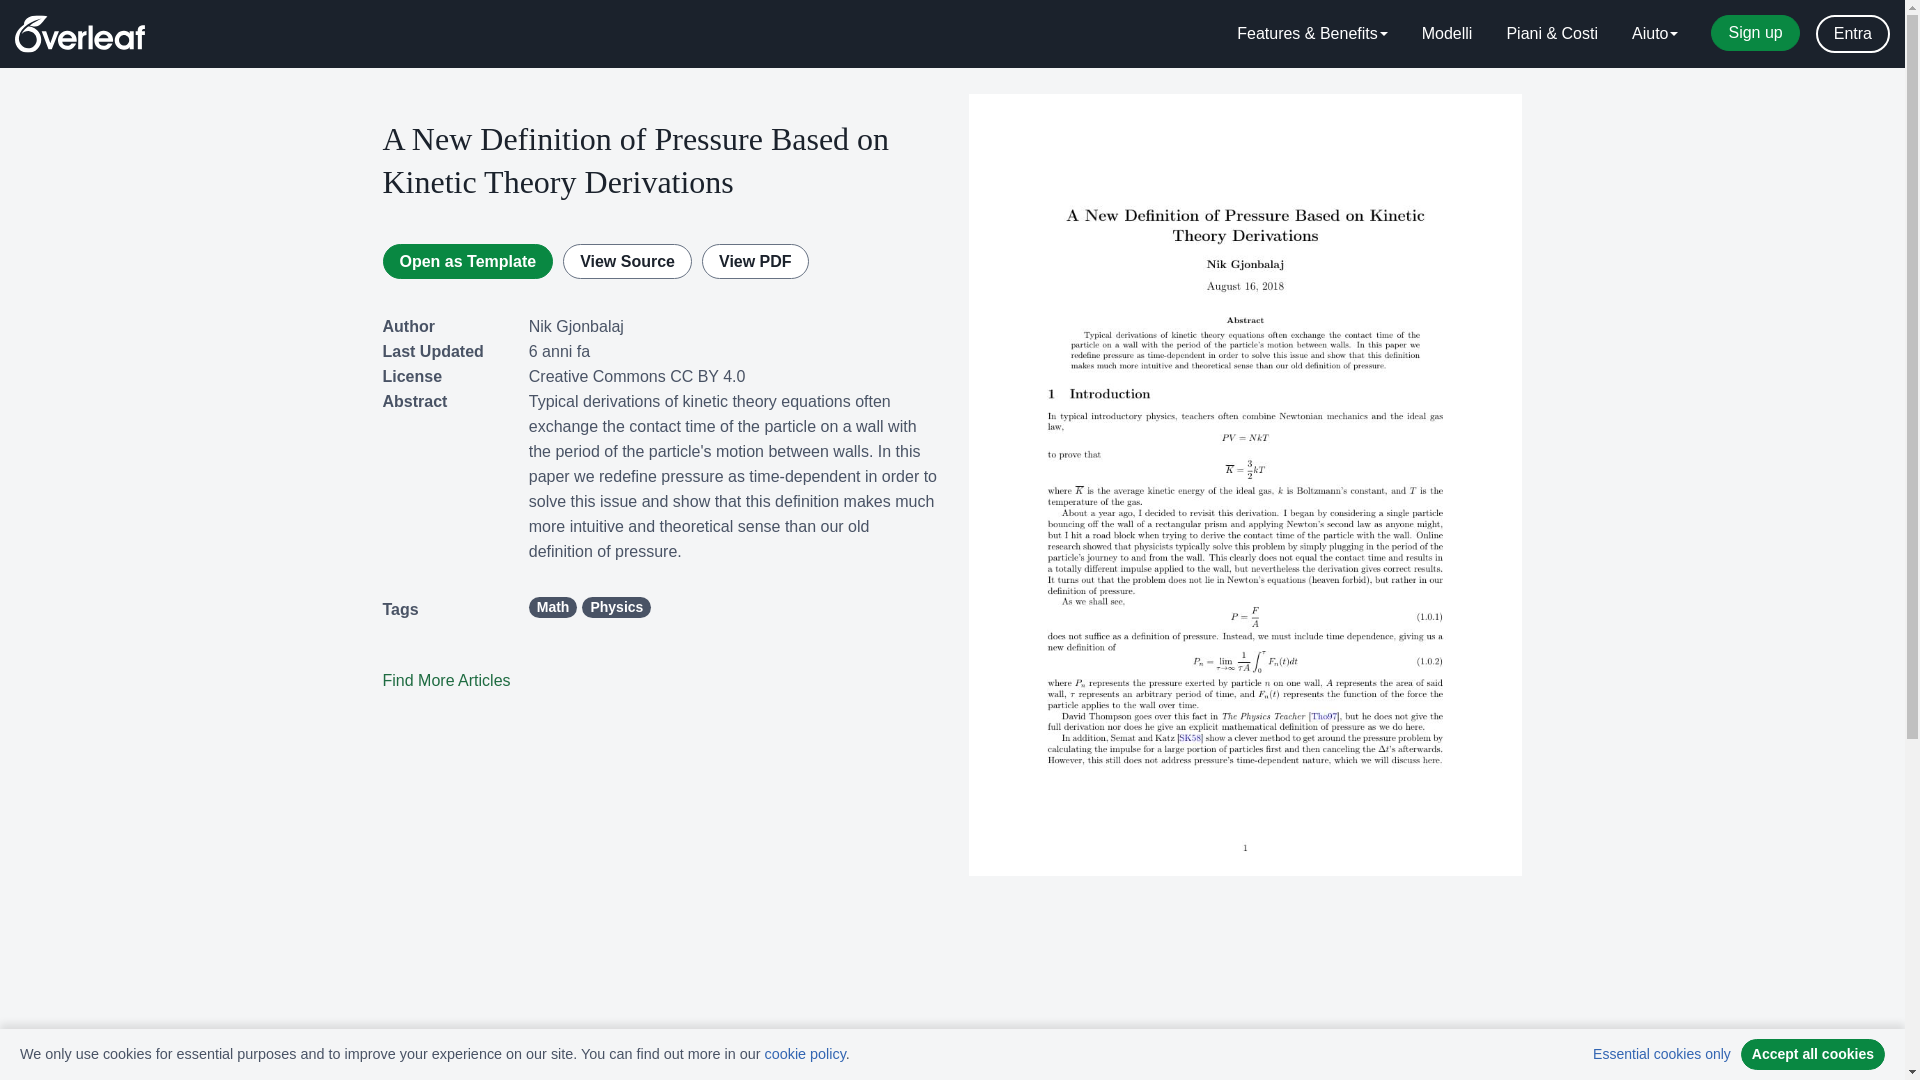 Image resolution: width=1920 pixels, height=1080 pixels. I want to click on Math, so click(553, 607).